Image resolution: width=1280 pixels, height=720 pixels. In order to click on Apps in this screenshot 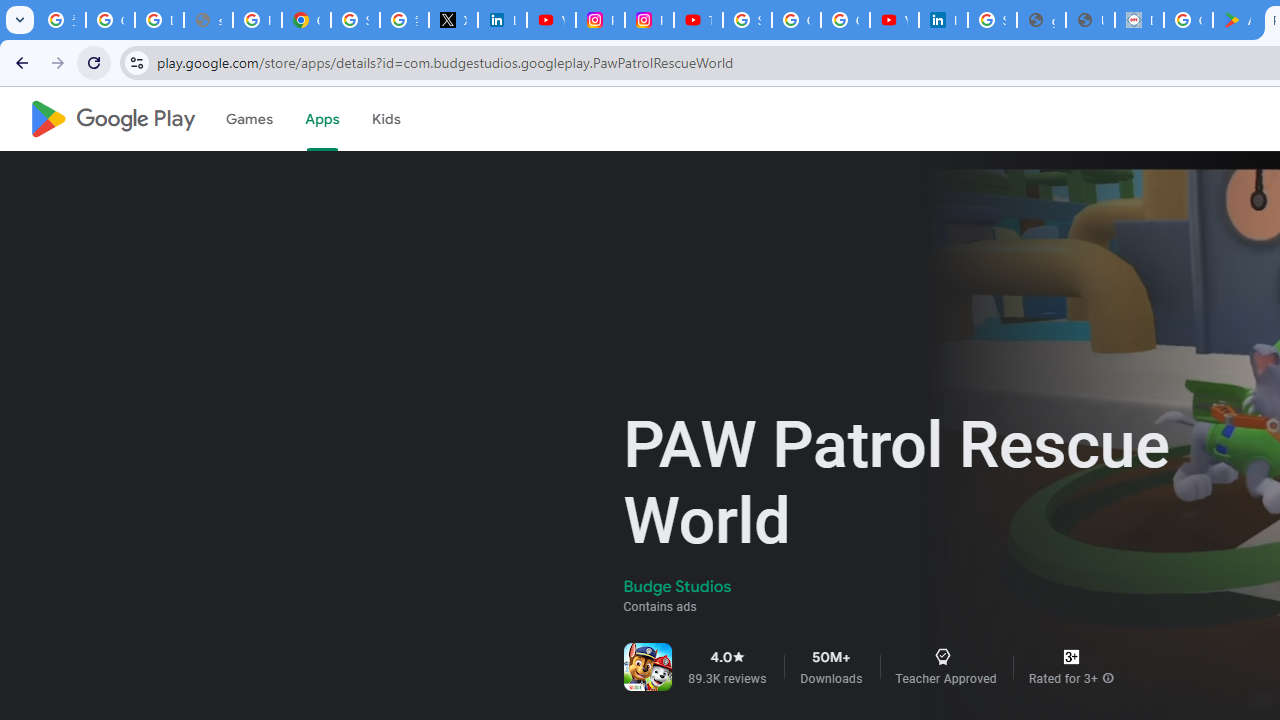, I will do `click(322, 119)`.